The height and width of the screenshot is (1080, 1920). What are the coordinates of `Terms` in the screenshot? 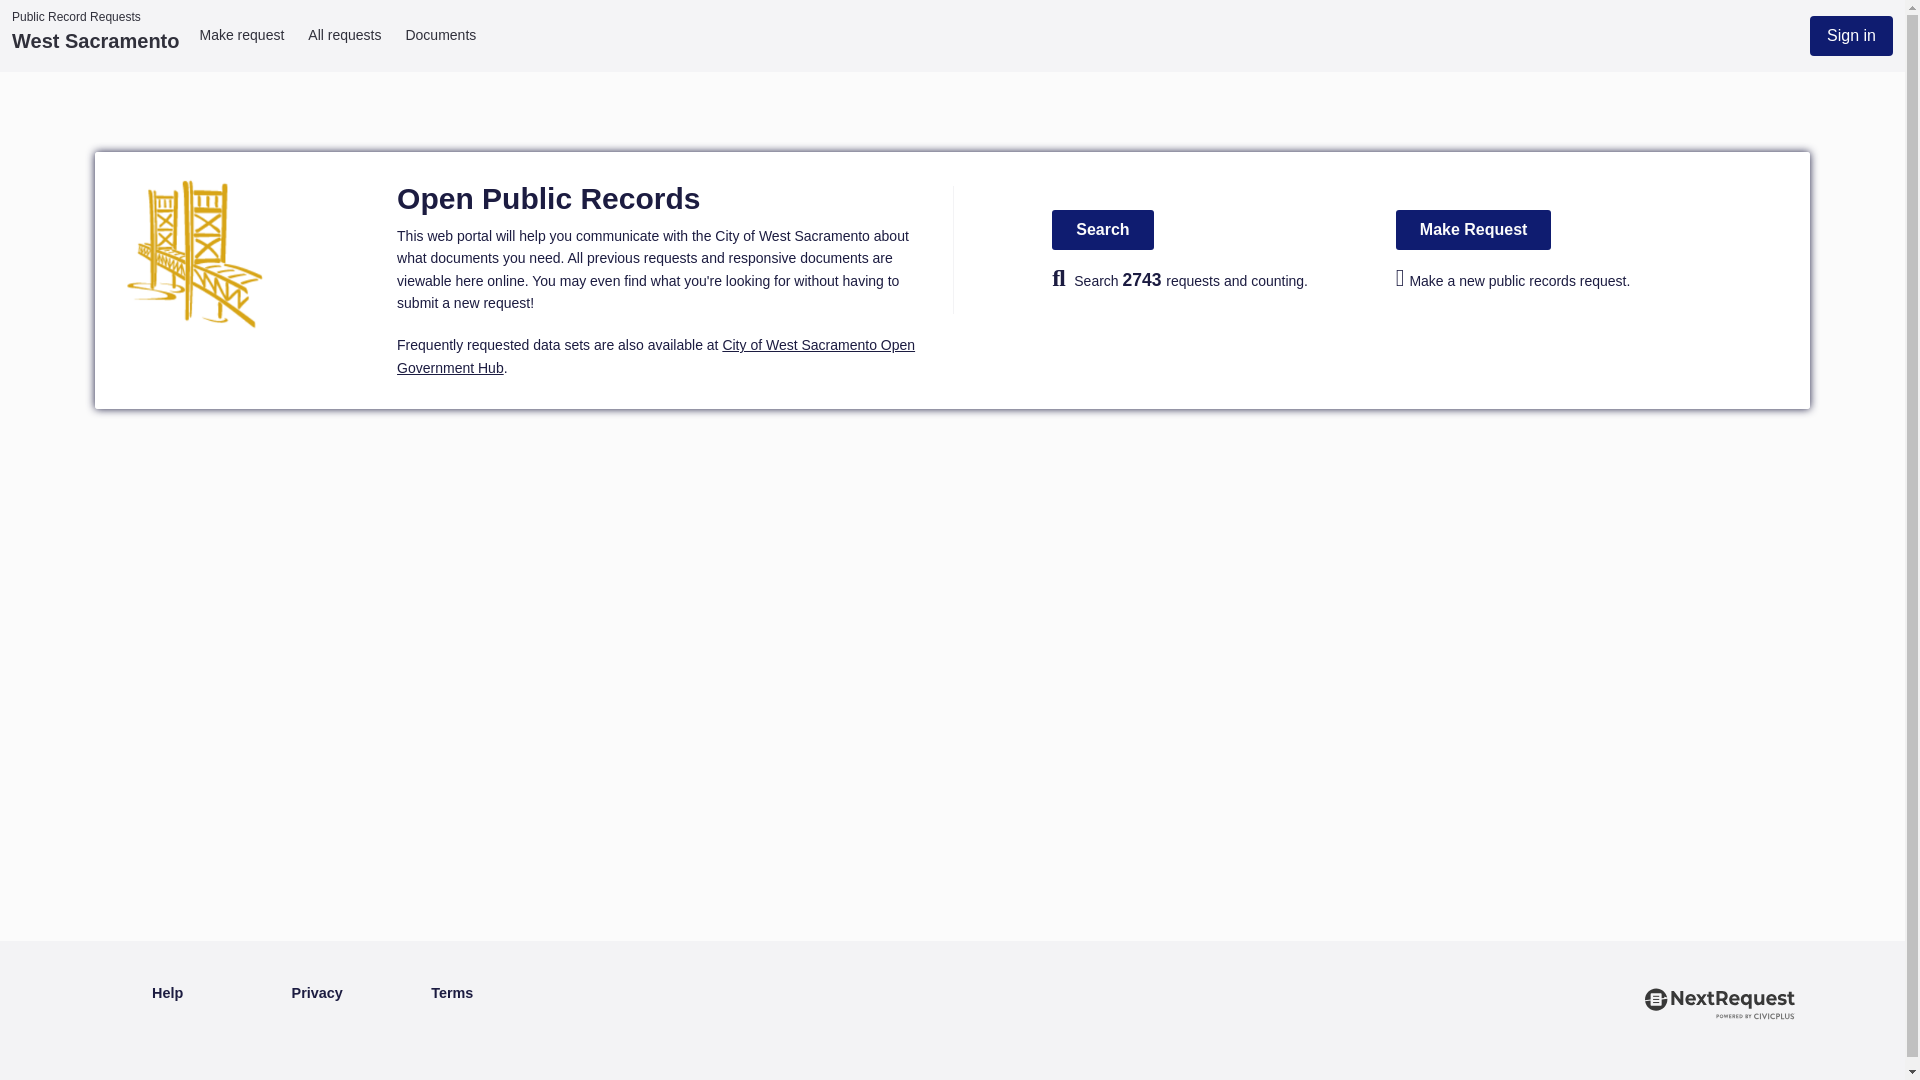 It's located at (451, 994).